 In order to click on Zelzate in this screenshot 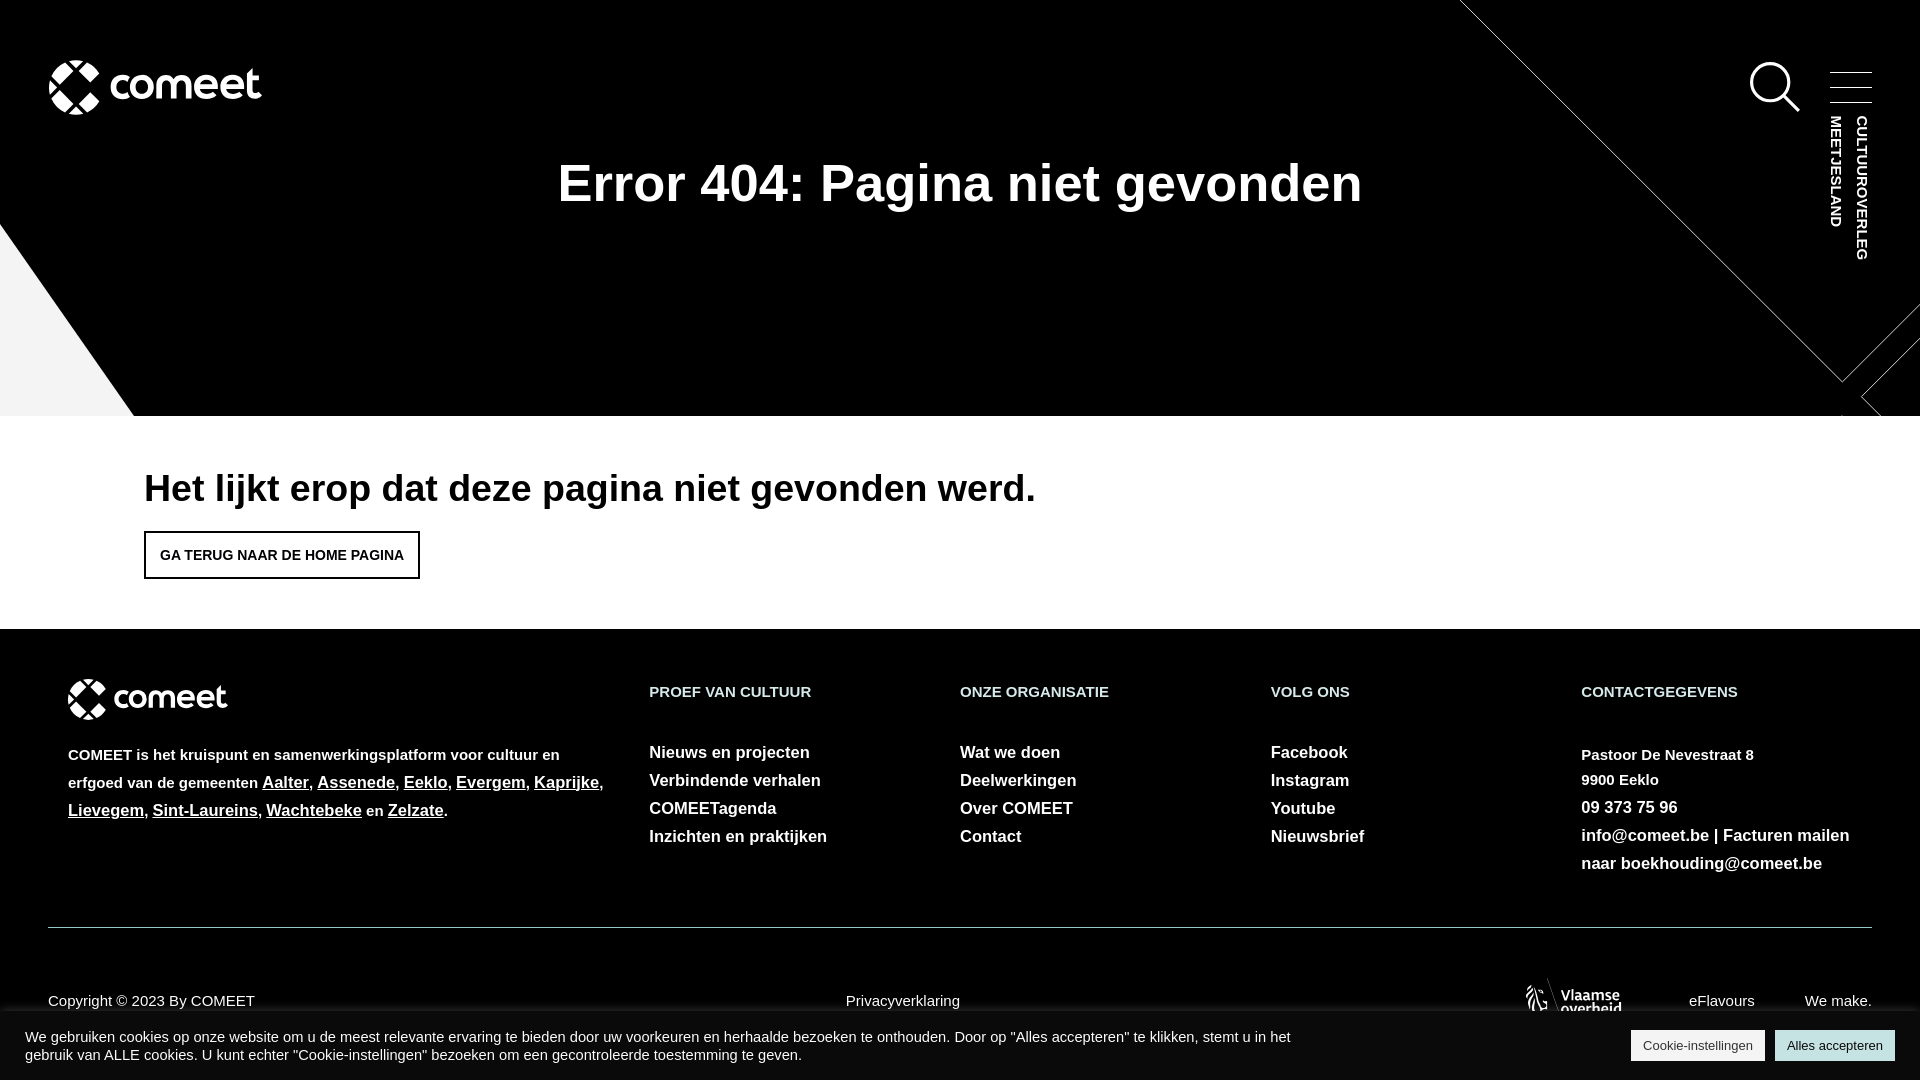, I will do `click(416, 810)`.